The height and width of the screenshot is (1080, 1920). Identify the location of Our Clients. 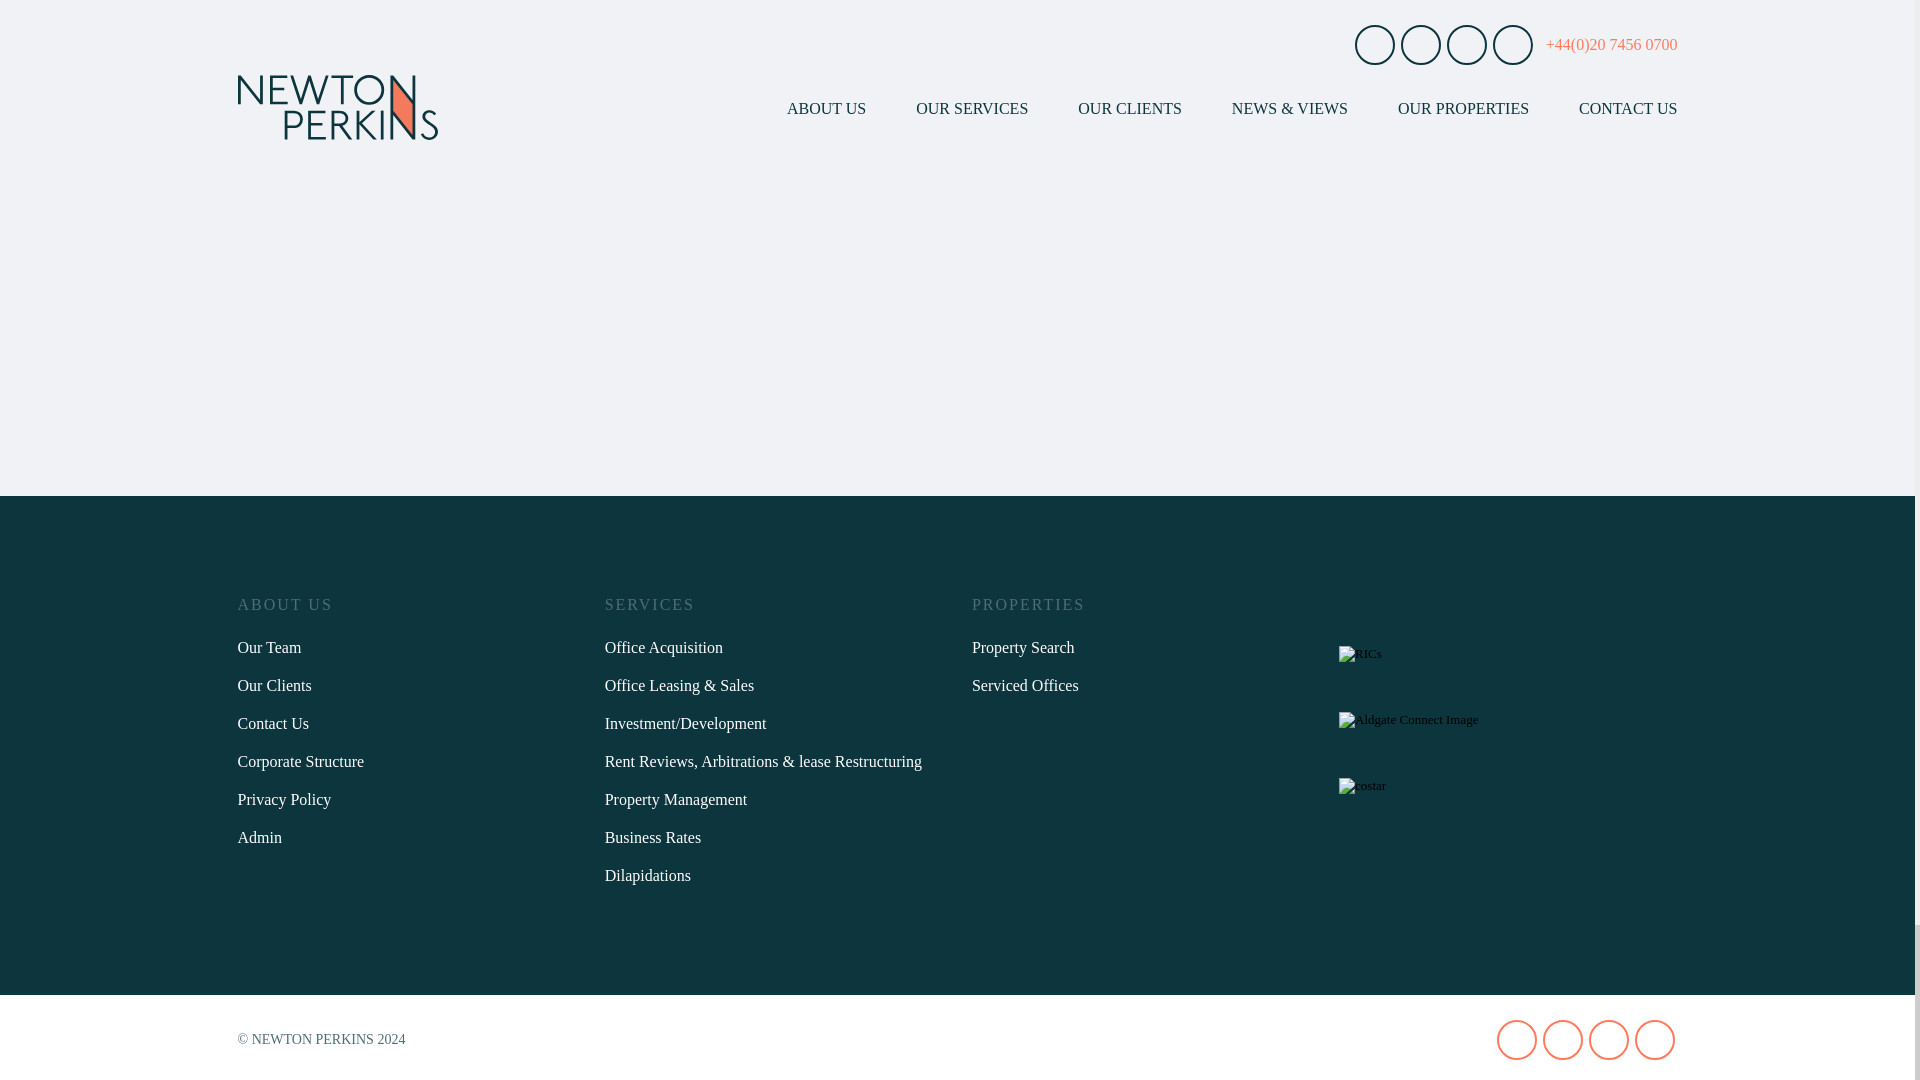
(407, 686).